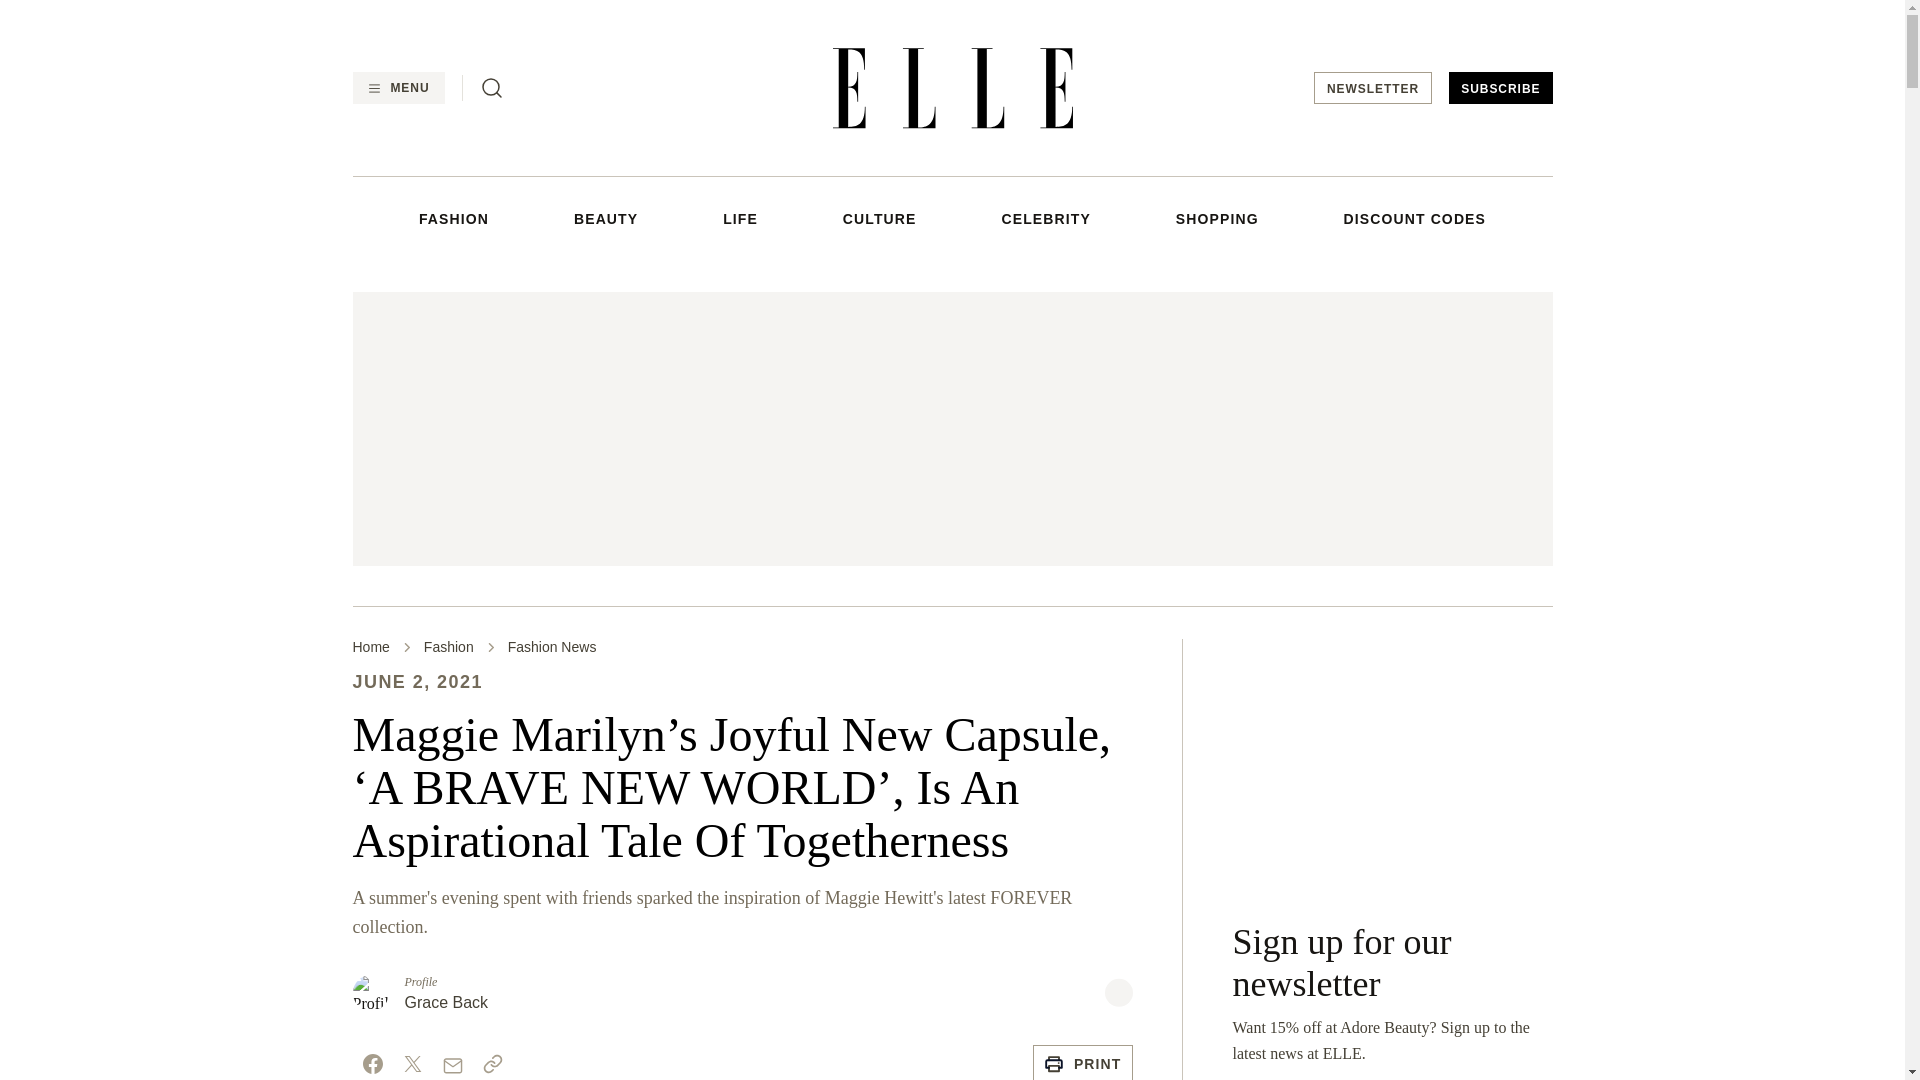 The height and width of the screenshot is (1080, 1920). I want to click on MENU, so click(397, 88).